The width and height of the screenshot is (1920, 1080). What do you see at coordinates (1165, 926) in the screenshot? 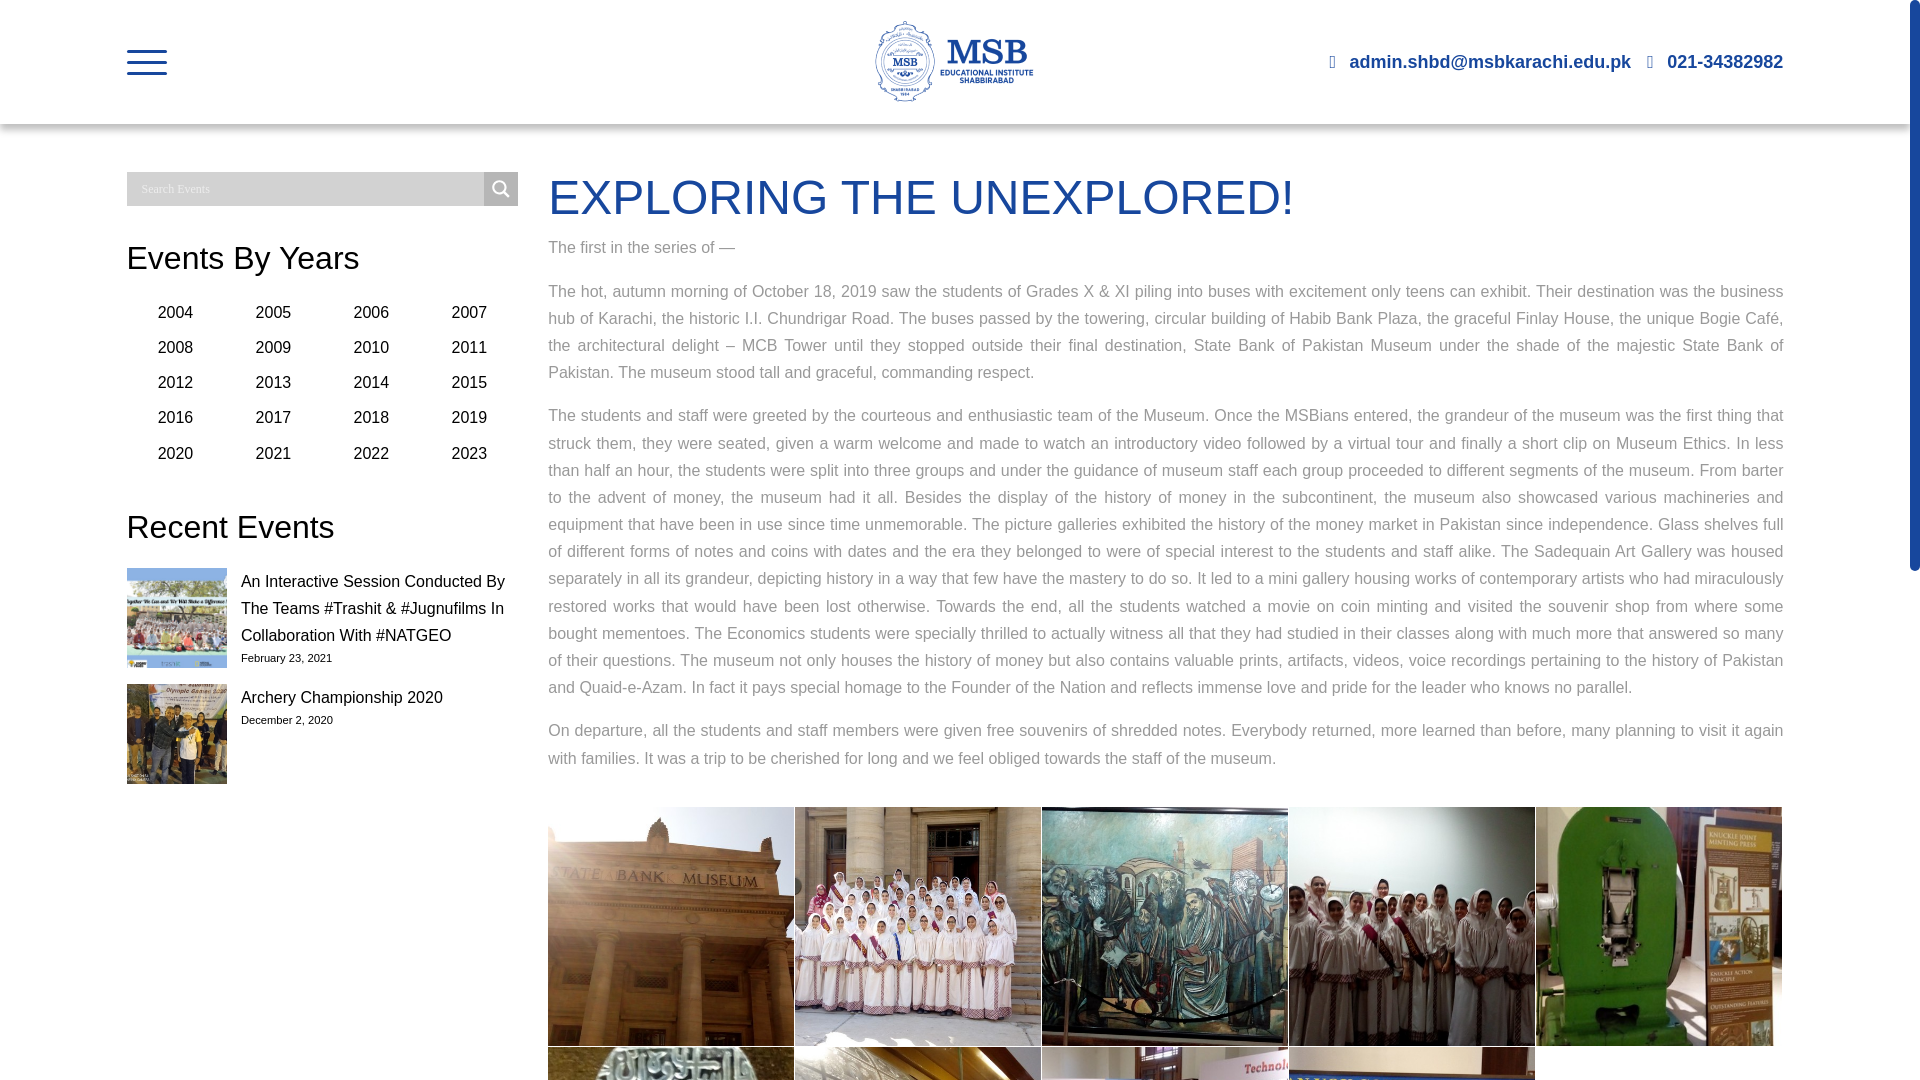
I see `exploring-the-unexplored-03` at bounding box center [1165, 926].